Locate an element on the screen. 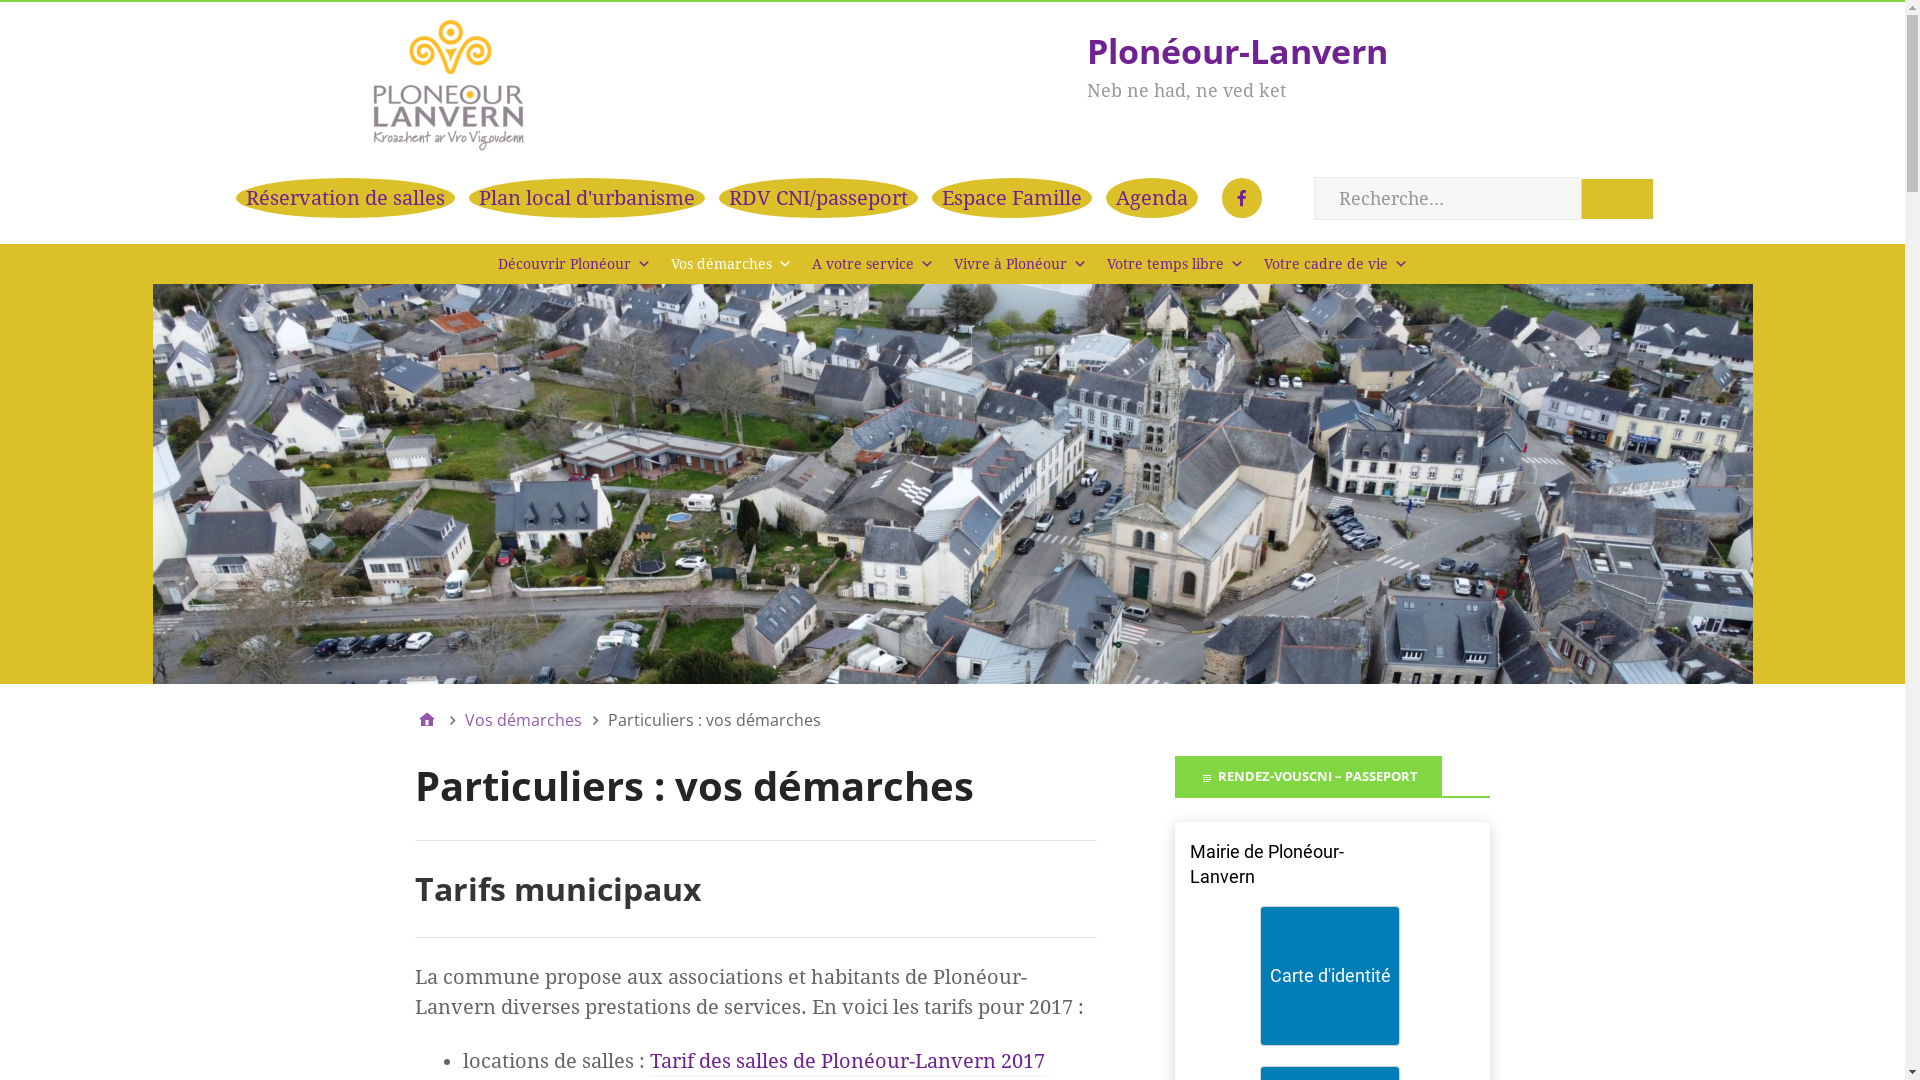 The width and height of the screenshot is (1920, 1080). RDV CNI/passeport is located at coordinates (818, 198).